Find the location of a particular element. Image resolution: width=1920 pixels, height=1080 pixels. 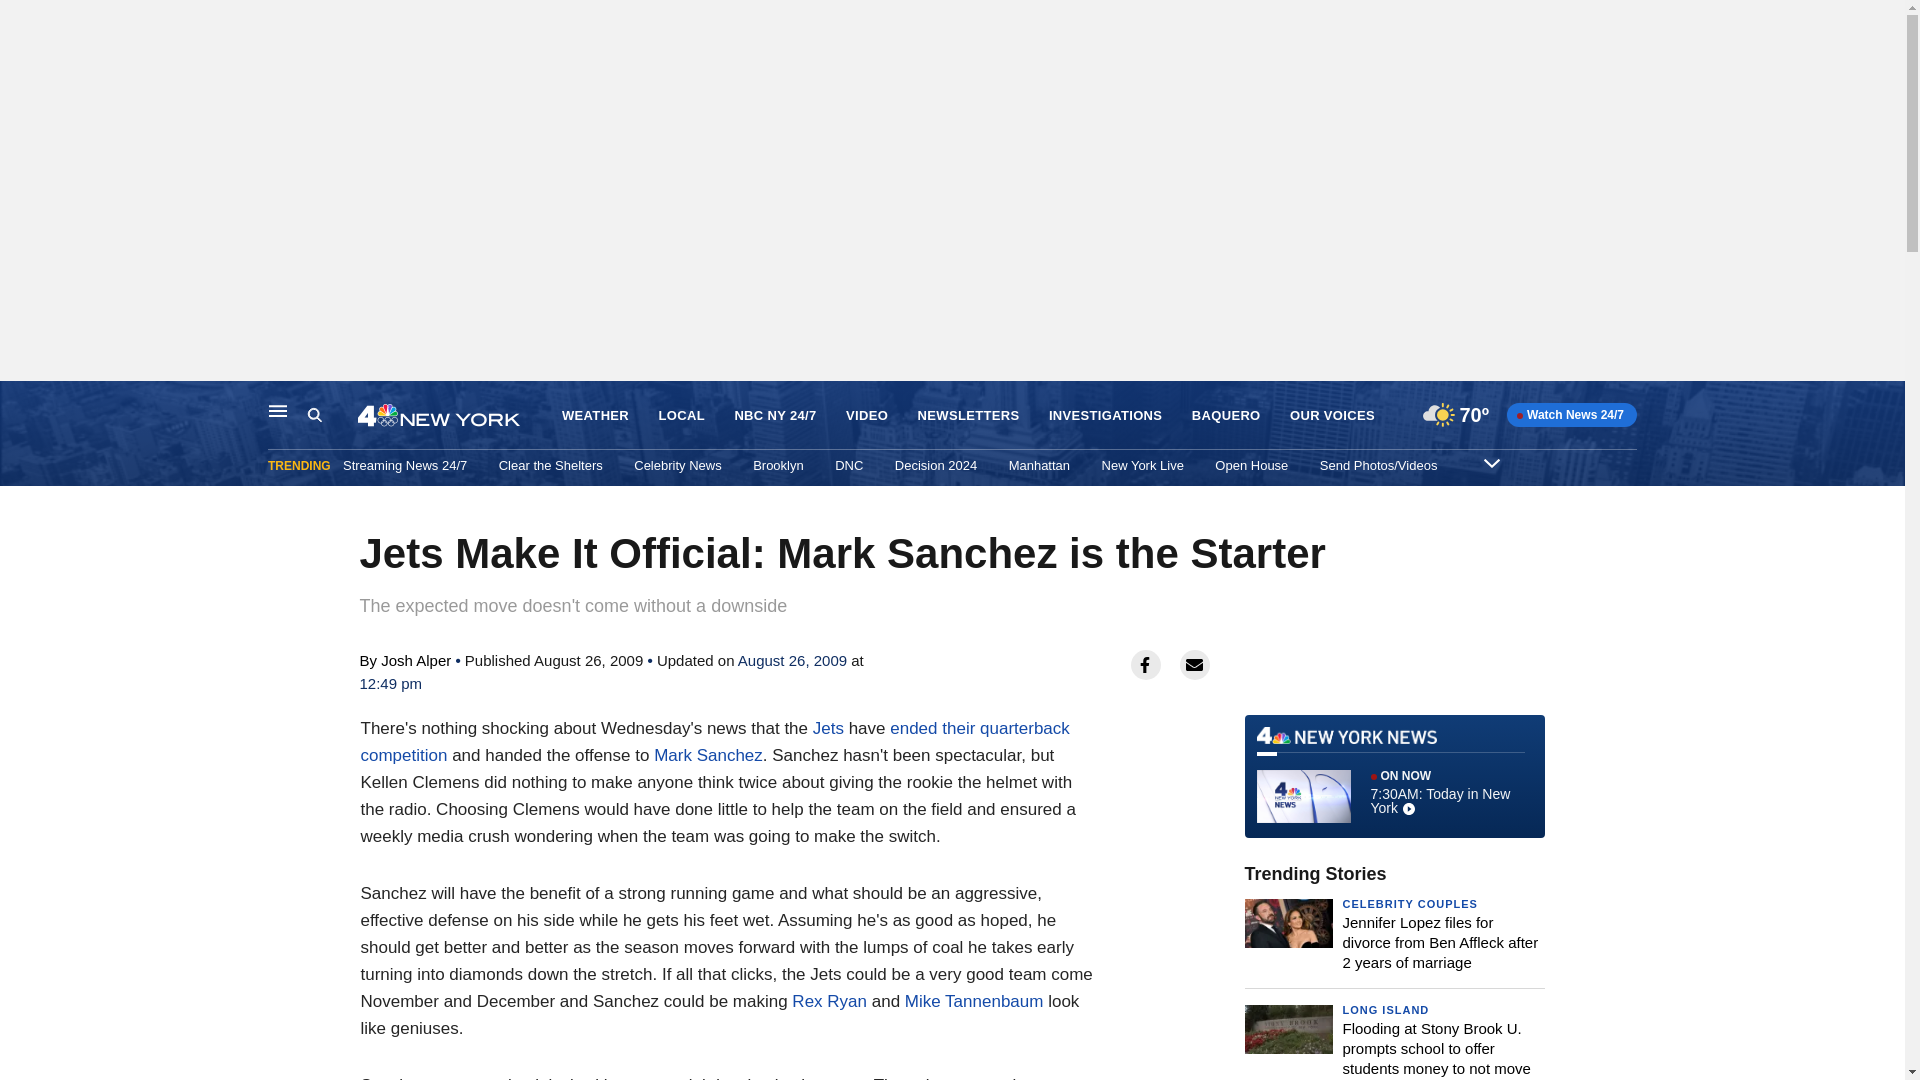

VIDEO is located at coordinates (866, 416).